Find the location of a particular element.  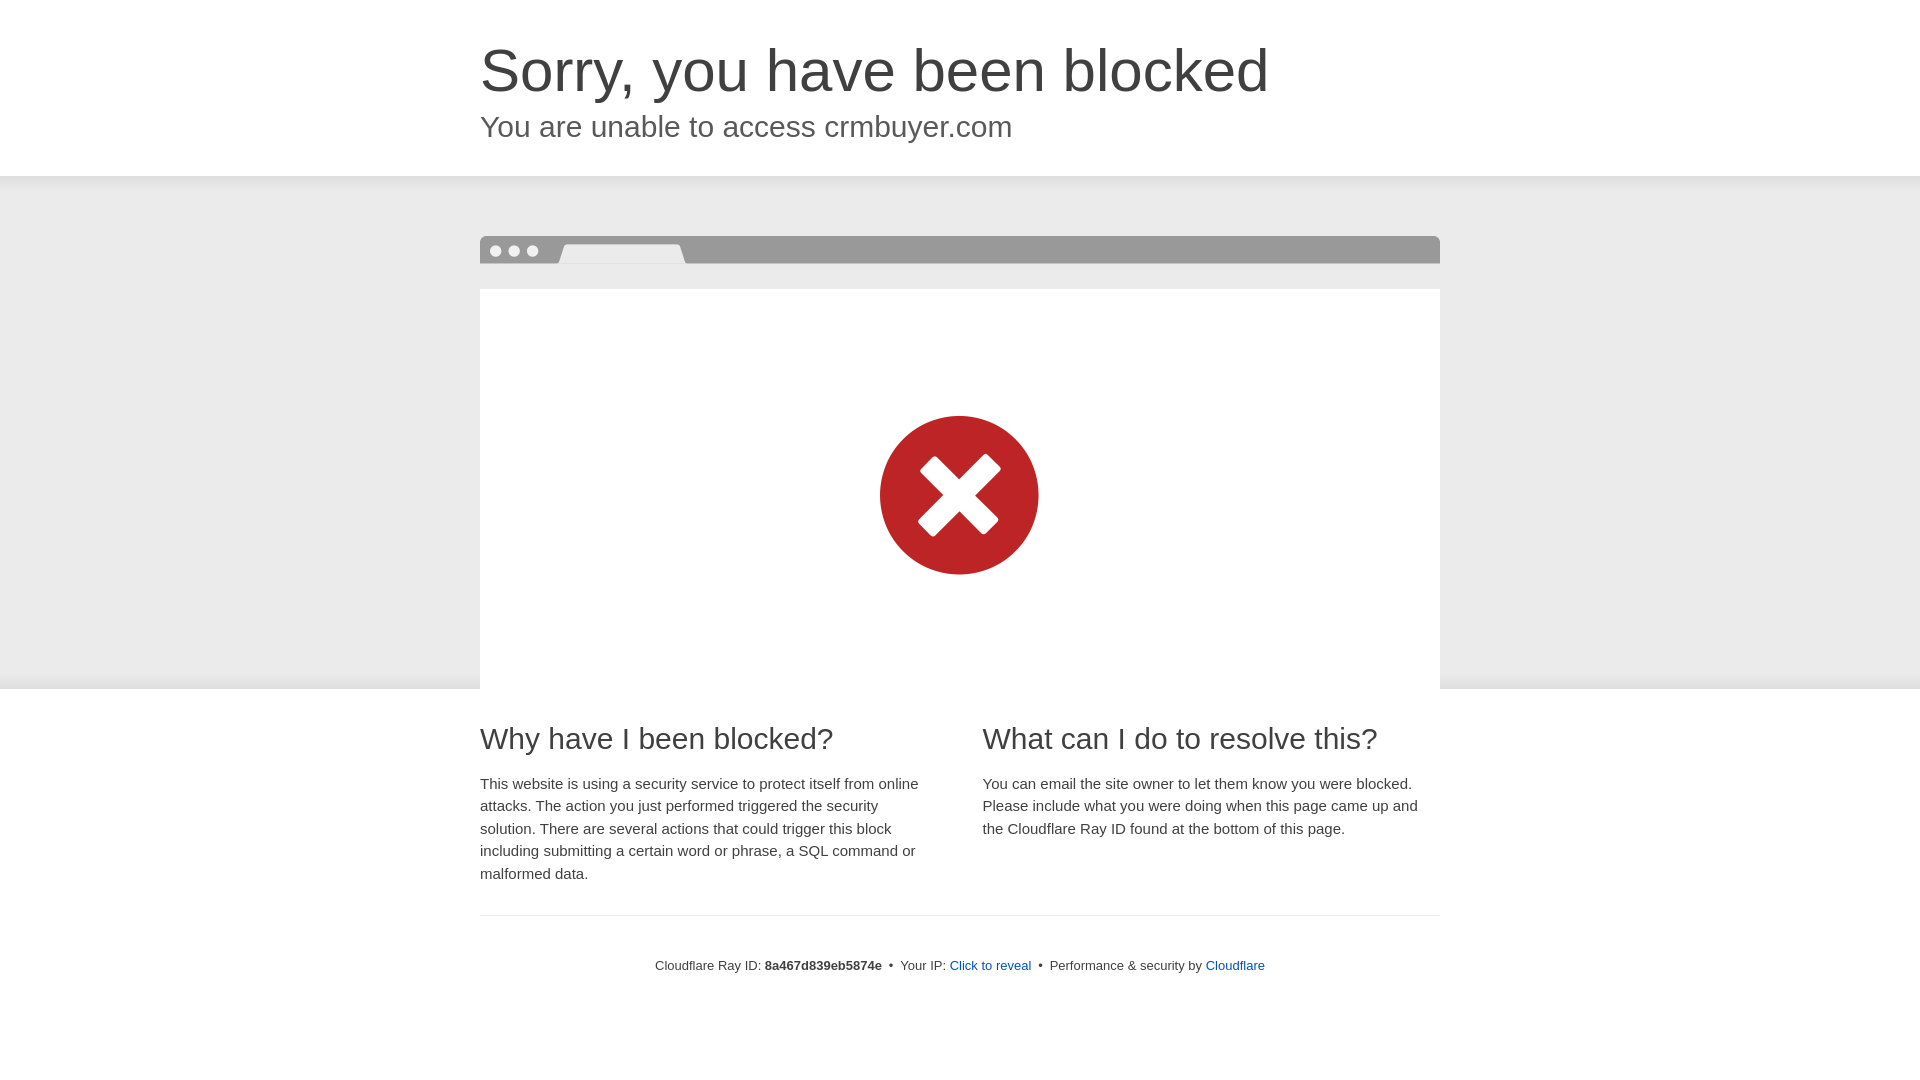

Click to reveal is located at coordinates (991, 966).